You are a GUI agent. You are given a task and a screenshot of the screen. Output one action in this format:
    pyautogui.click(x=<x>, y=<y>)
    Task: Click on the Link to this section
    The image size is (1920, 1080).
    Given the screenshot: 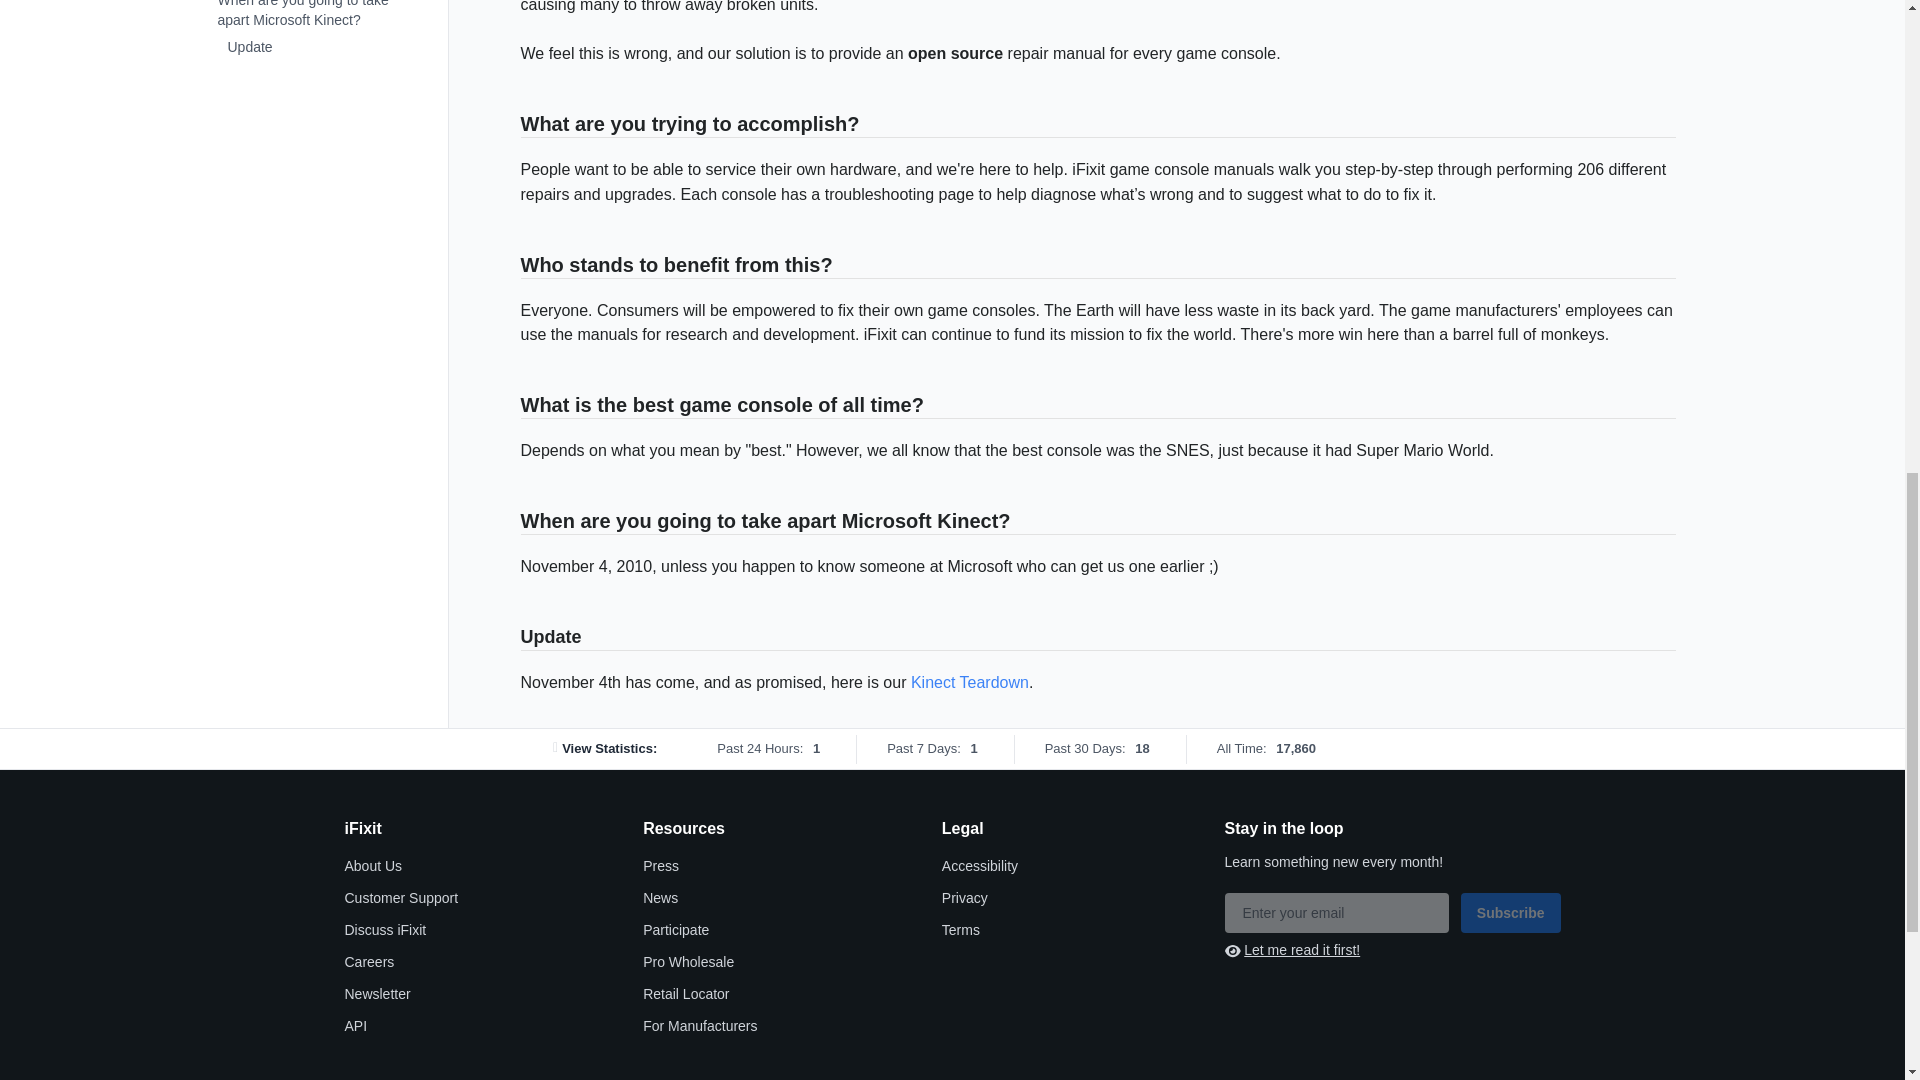 What is the action you would take?
    pyautogui.click(x=510, y=126)
    